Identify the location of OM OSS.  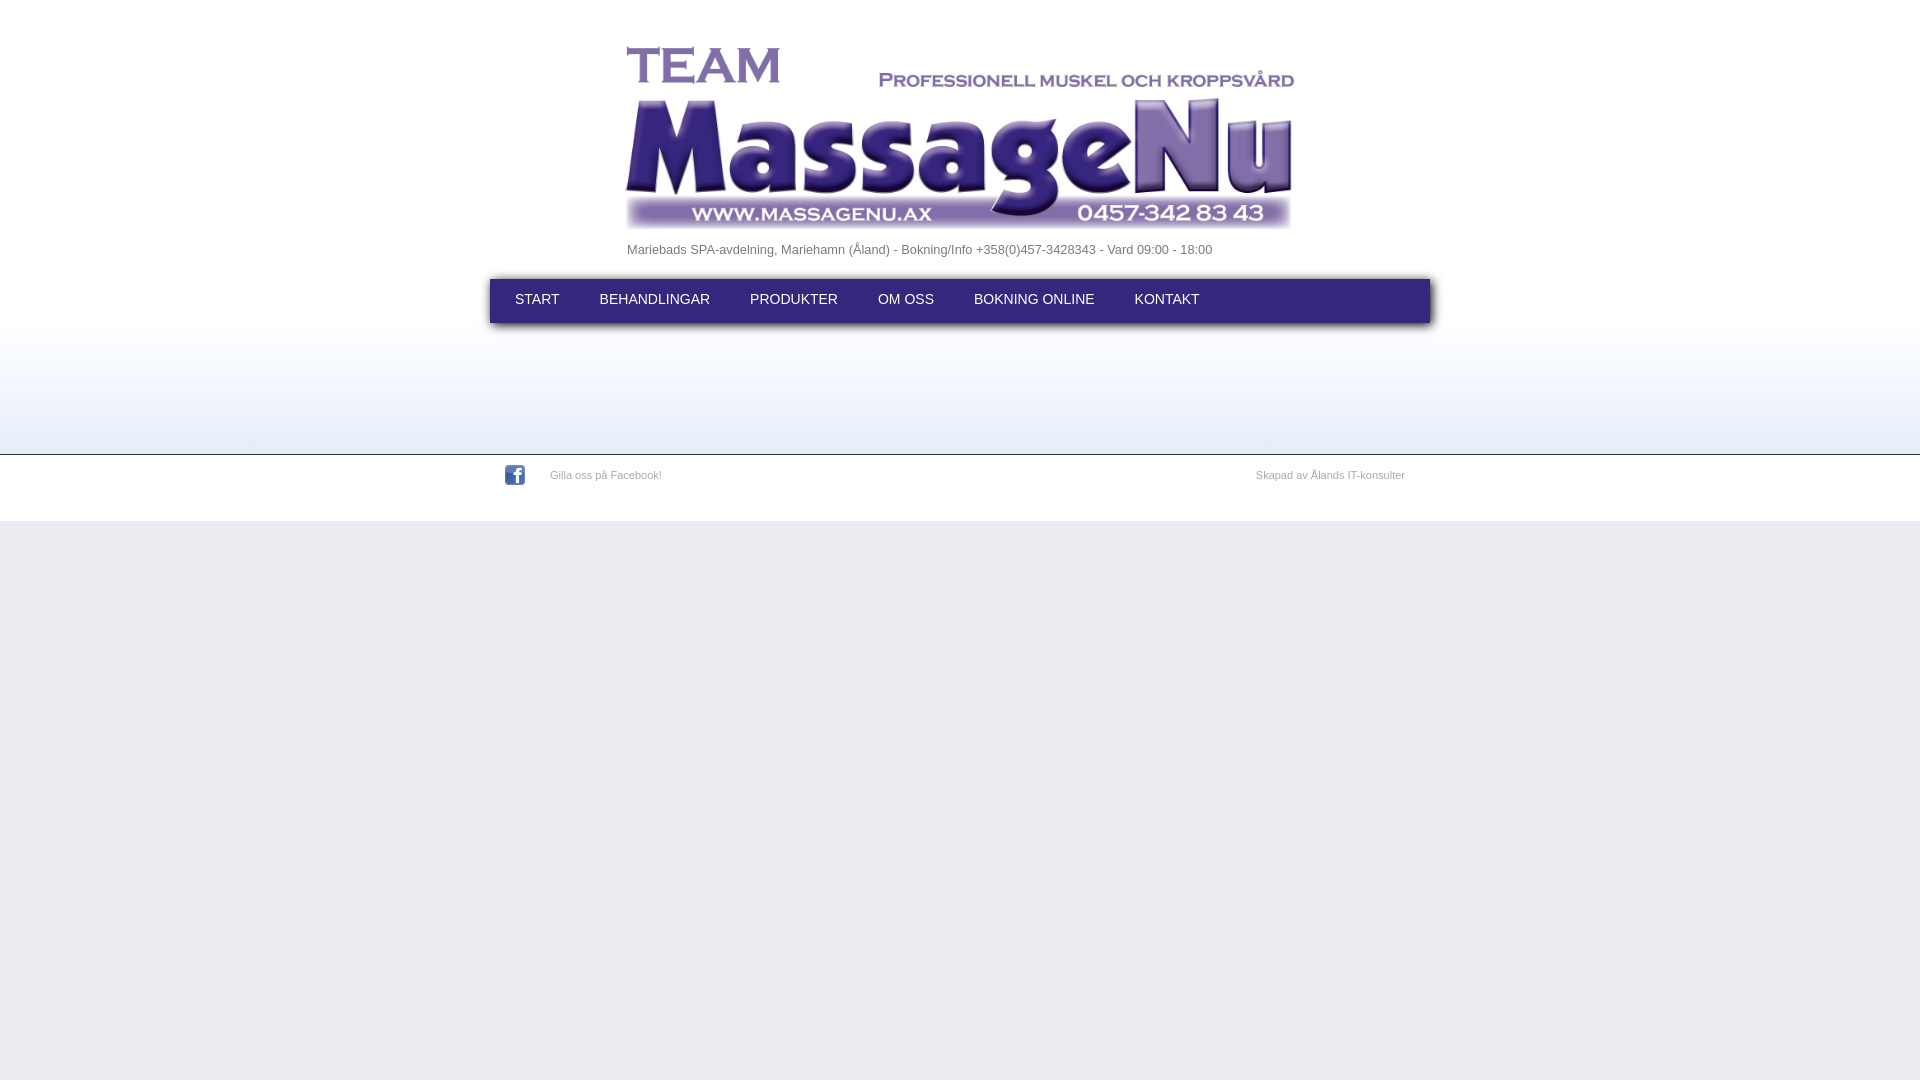
(906, 300).